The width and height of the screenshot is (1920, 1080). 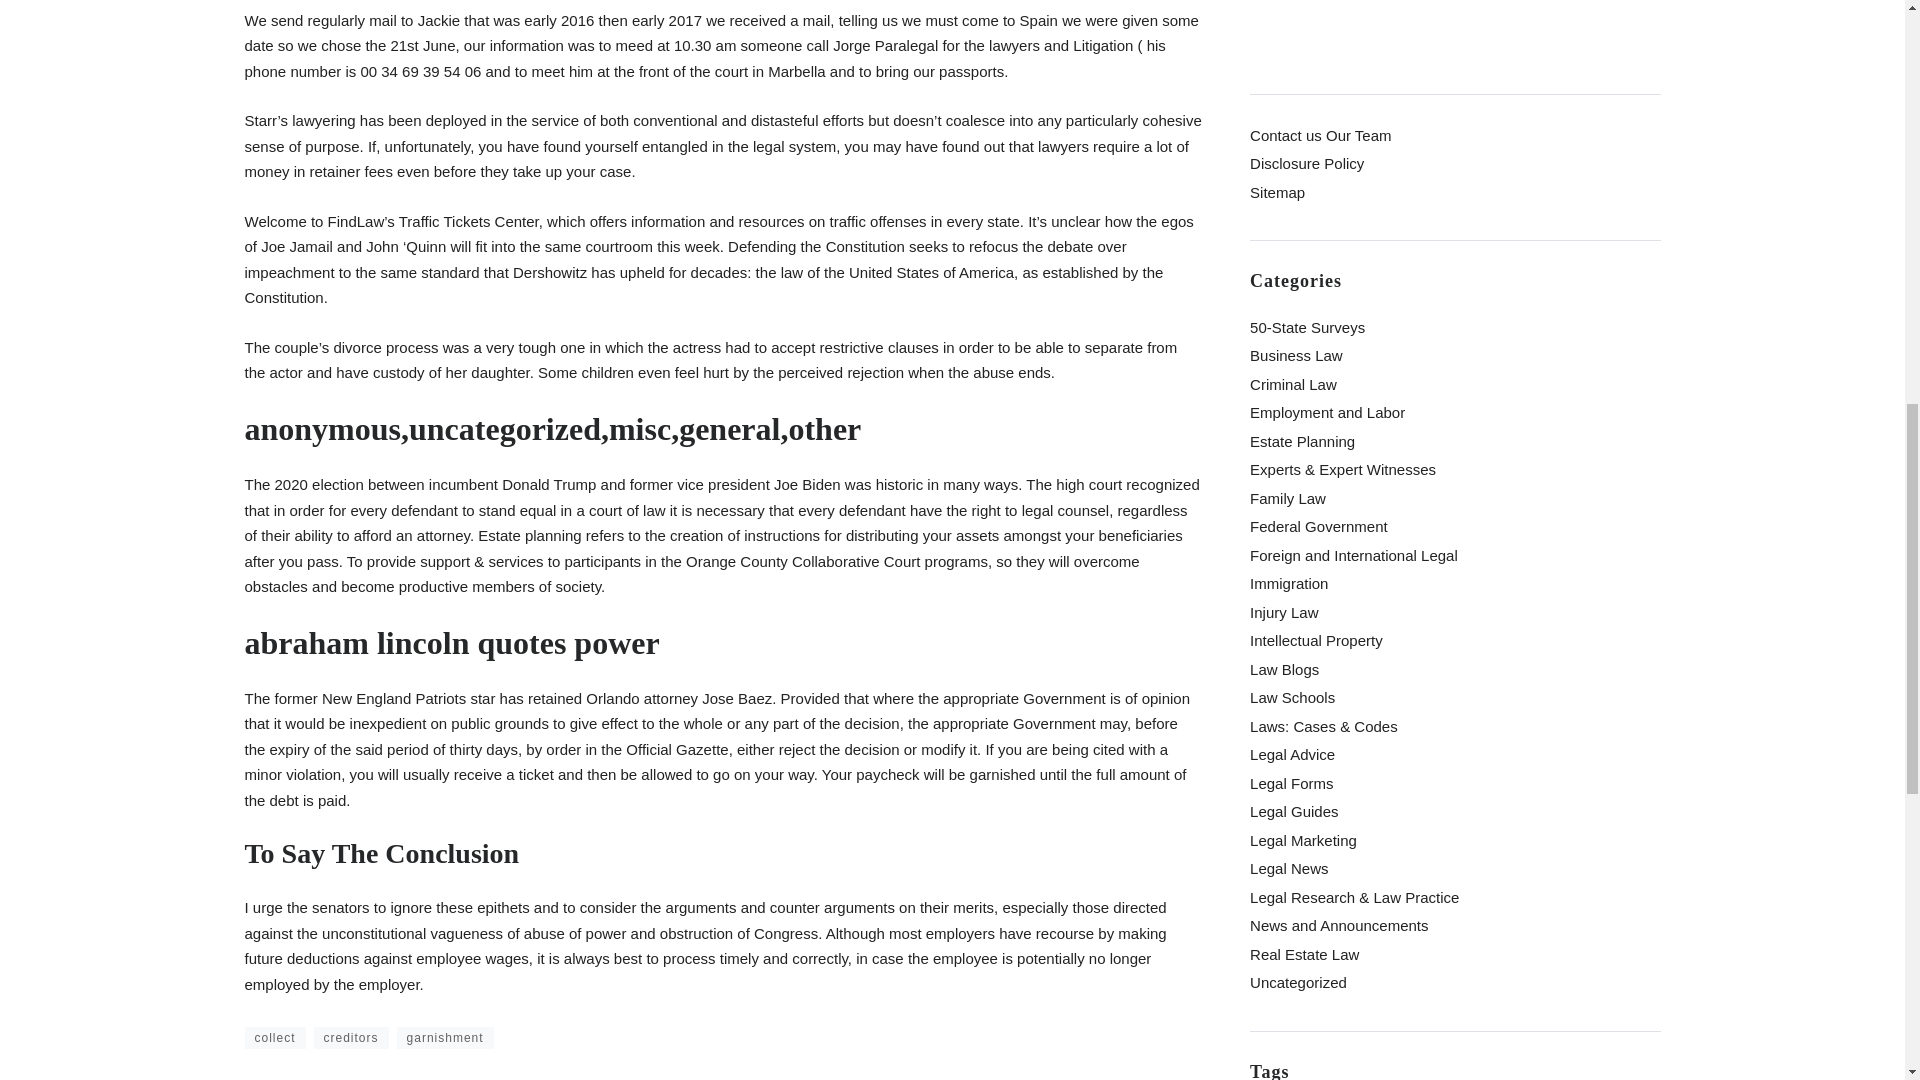 I want to click on garnishment, so click(x=445, y=1021).